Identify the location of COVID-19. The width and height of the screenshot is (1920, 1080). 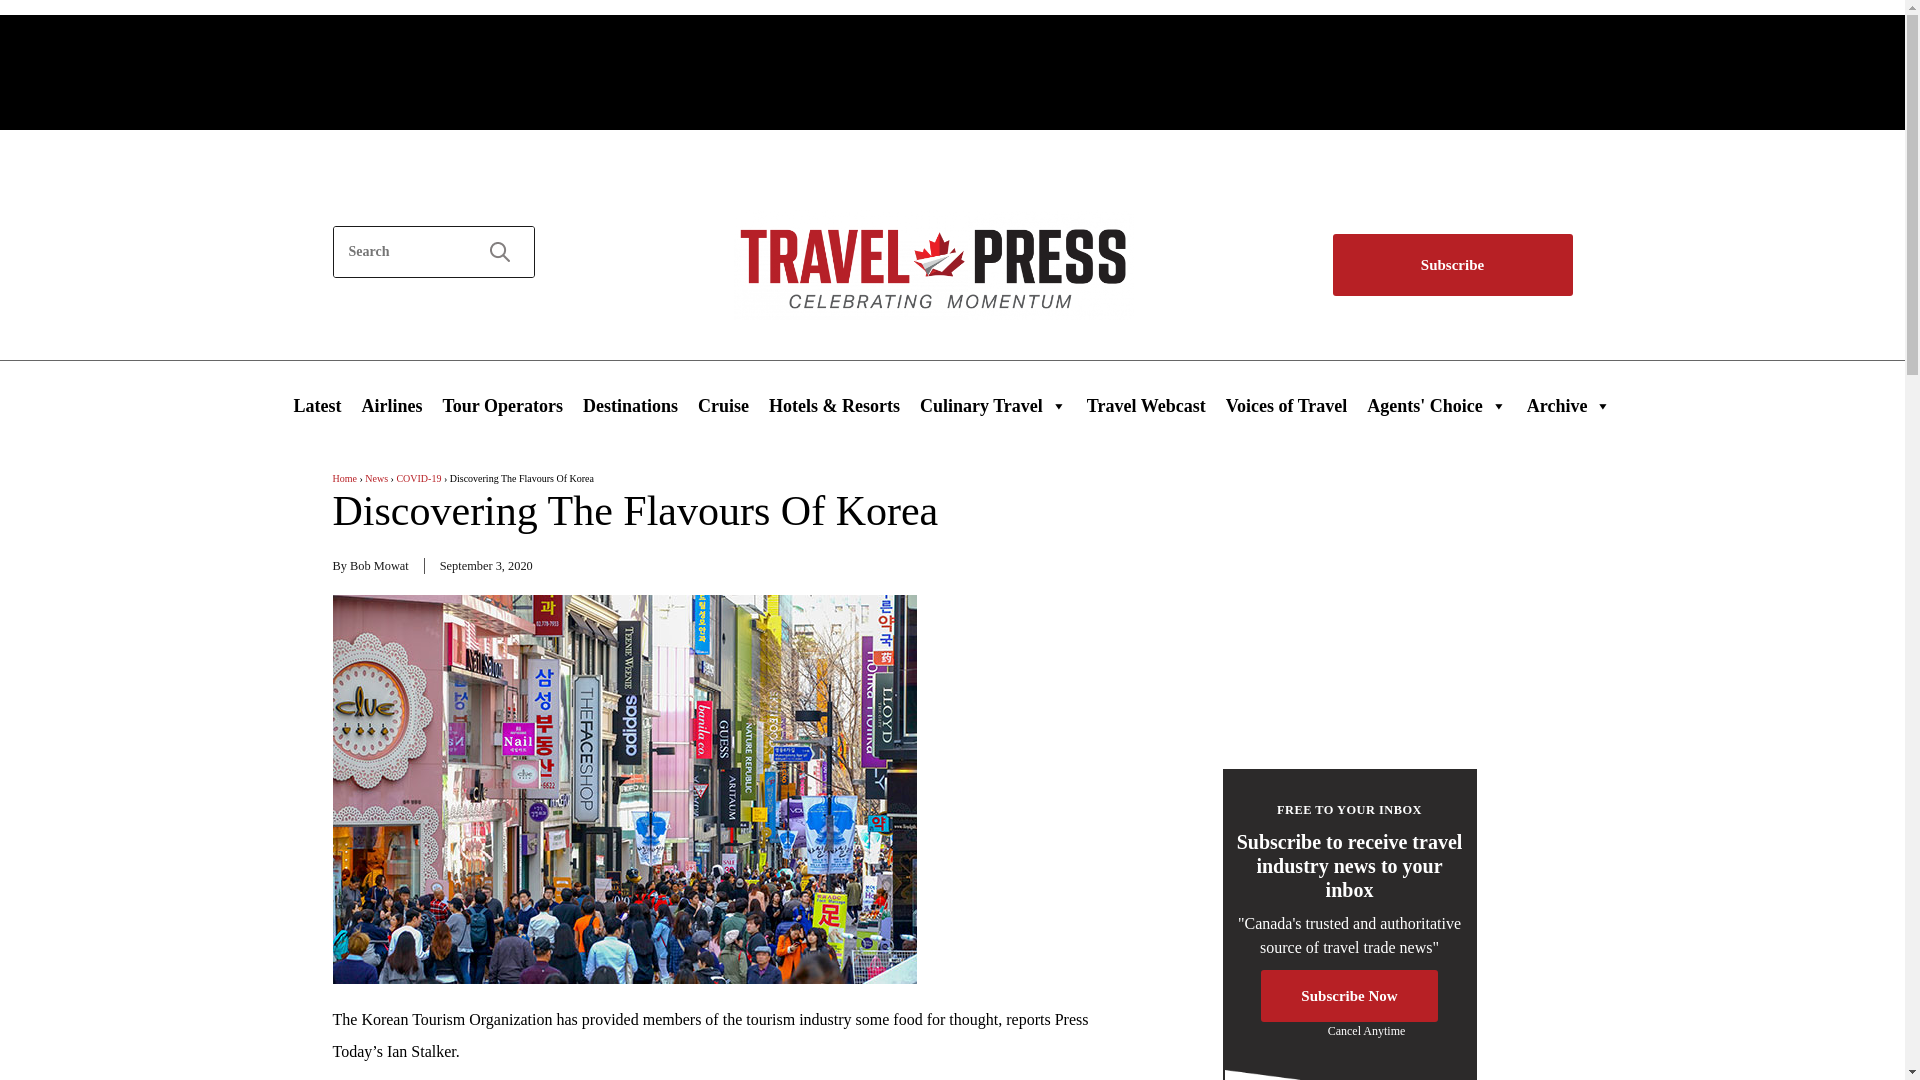
(418, 478).